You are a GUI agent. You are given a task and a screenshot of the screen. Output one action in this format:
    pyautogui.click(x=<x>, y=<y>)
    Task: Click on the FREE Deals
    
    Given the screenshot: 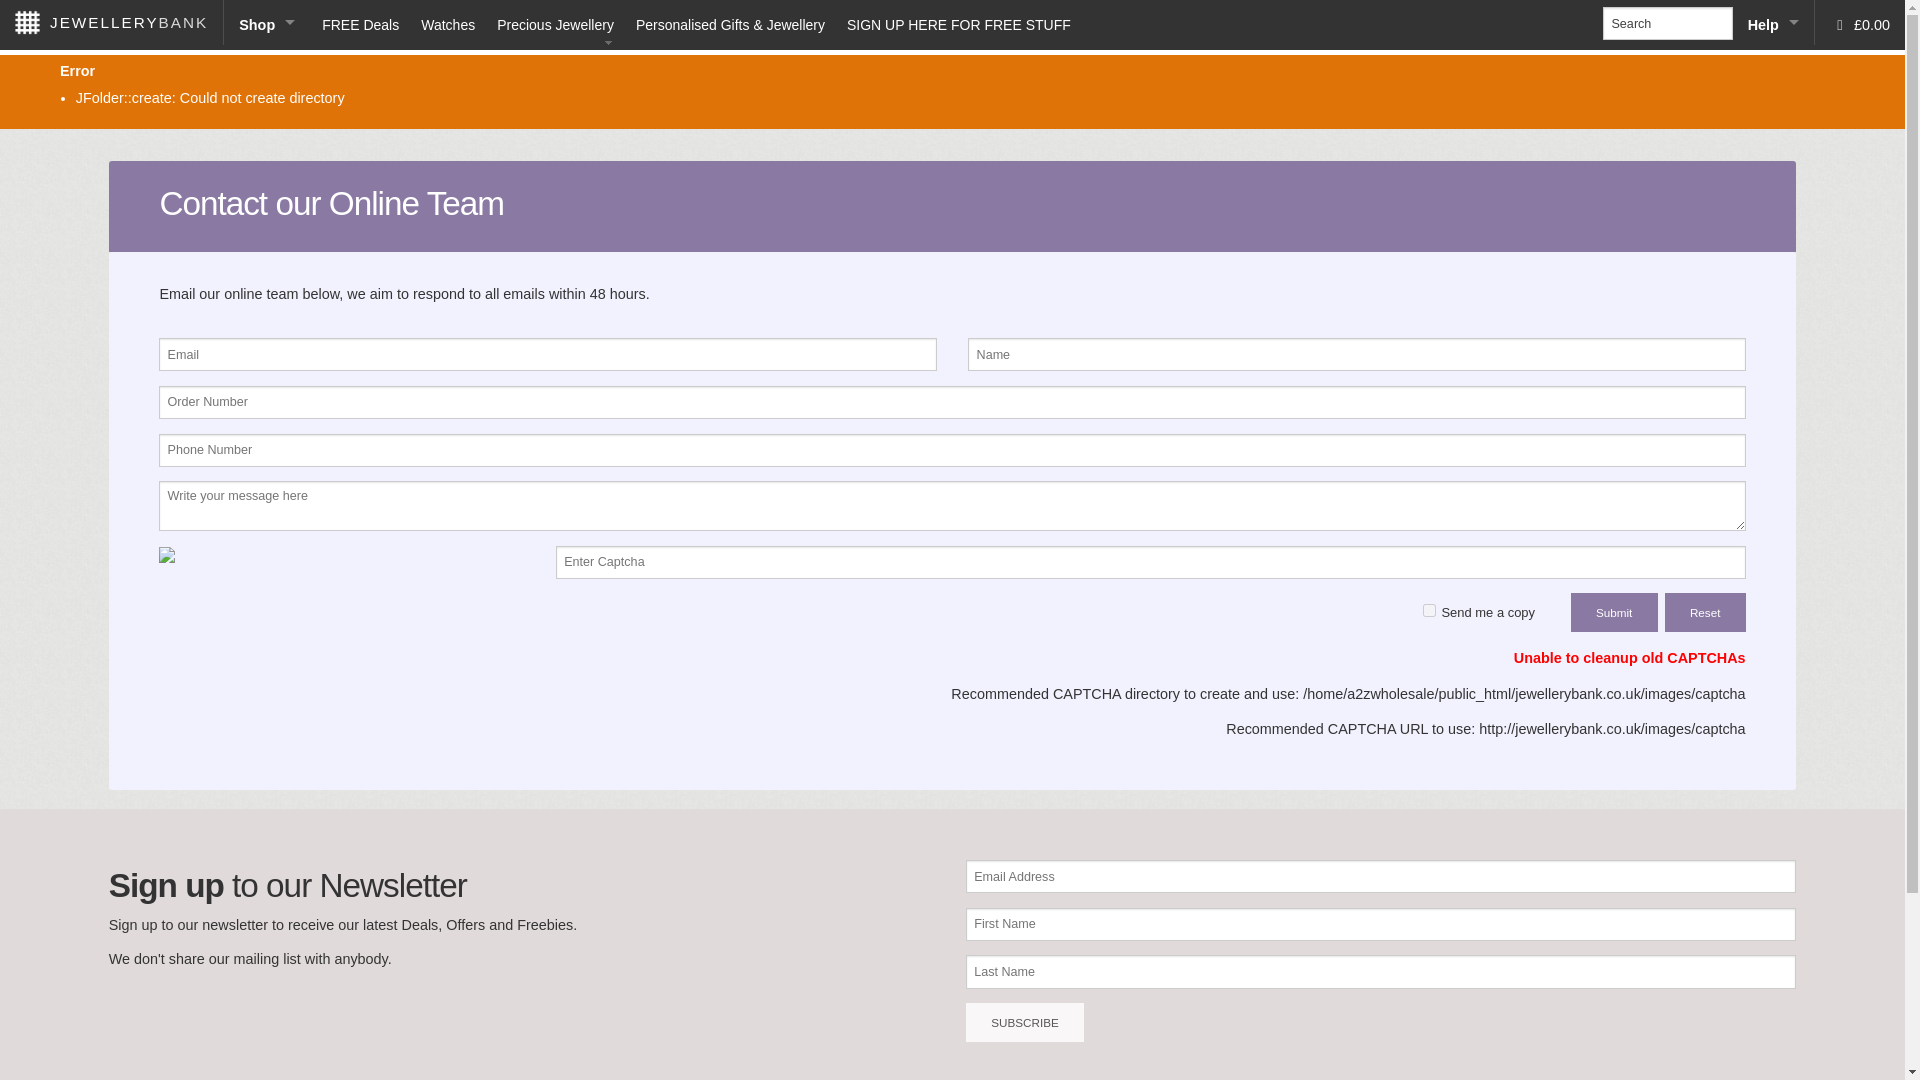 What is the action you would take?
    pyautogui.click(x=360, y=24)
    